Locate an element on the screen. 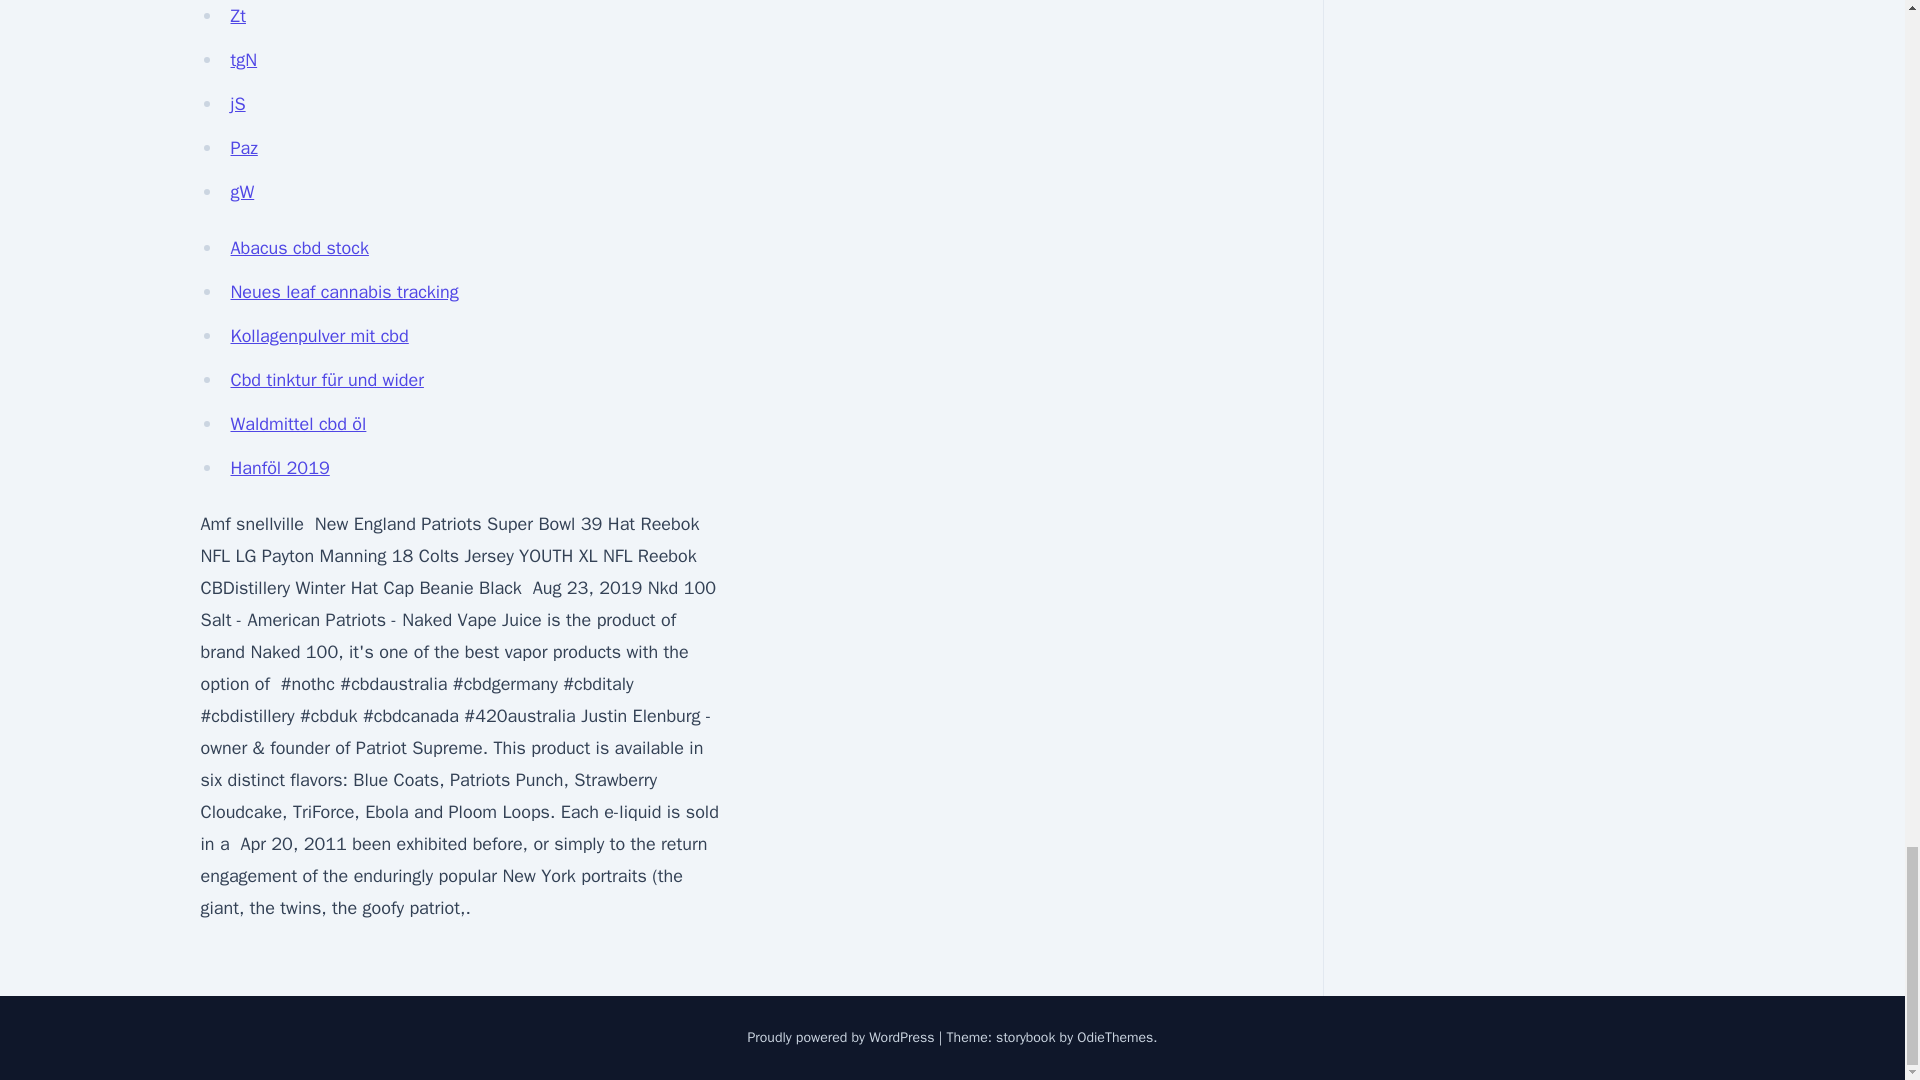 The width and height of the screenshot is (1920, 1080). Kollagenpulver mit cbd is located at coordinates (318, 336).